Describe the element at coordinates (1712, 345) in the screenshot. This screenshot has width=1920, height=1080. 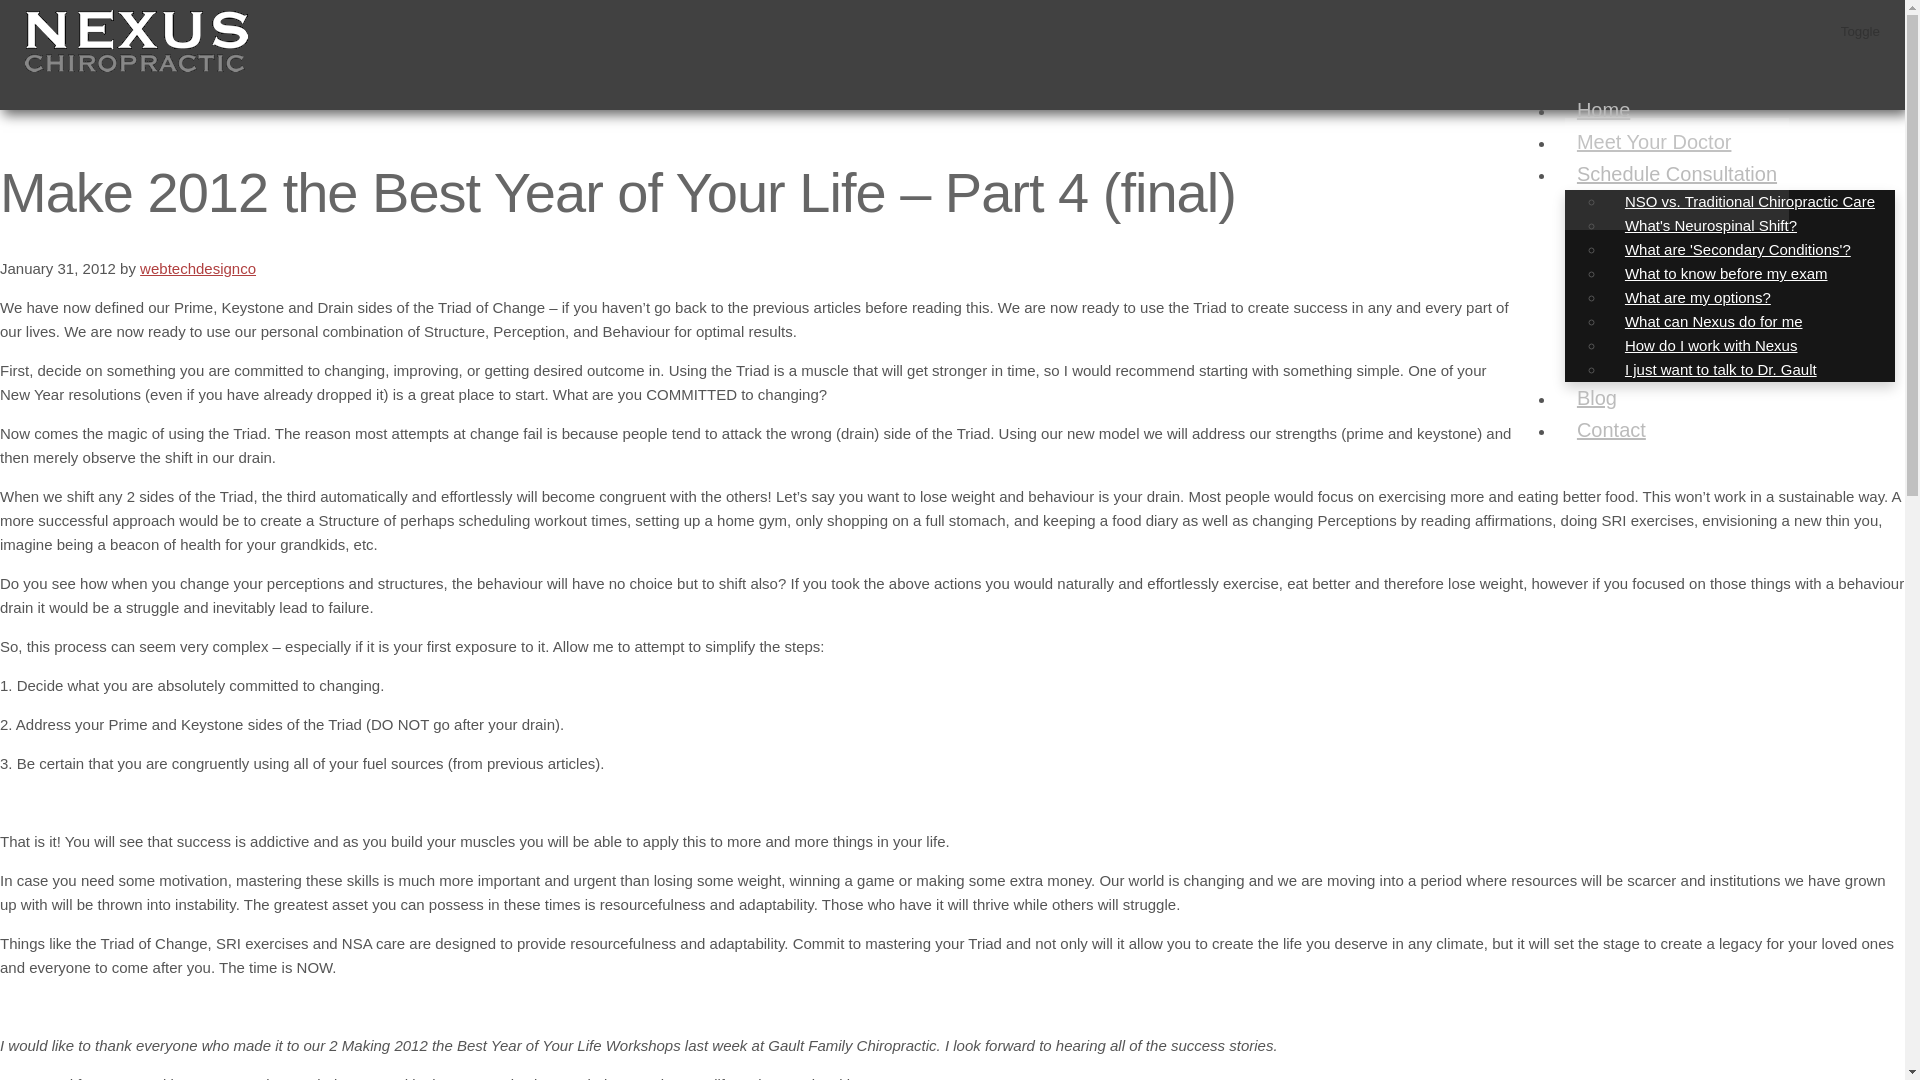
I see `How do I work with Nexus` at that location.